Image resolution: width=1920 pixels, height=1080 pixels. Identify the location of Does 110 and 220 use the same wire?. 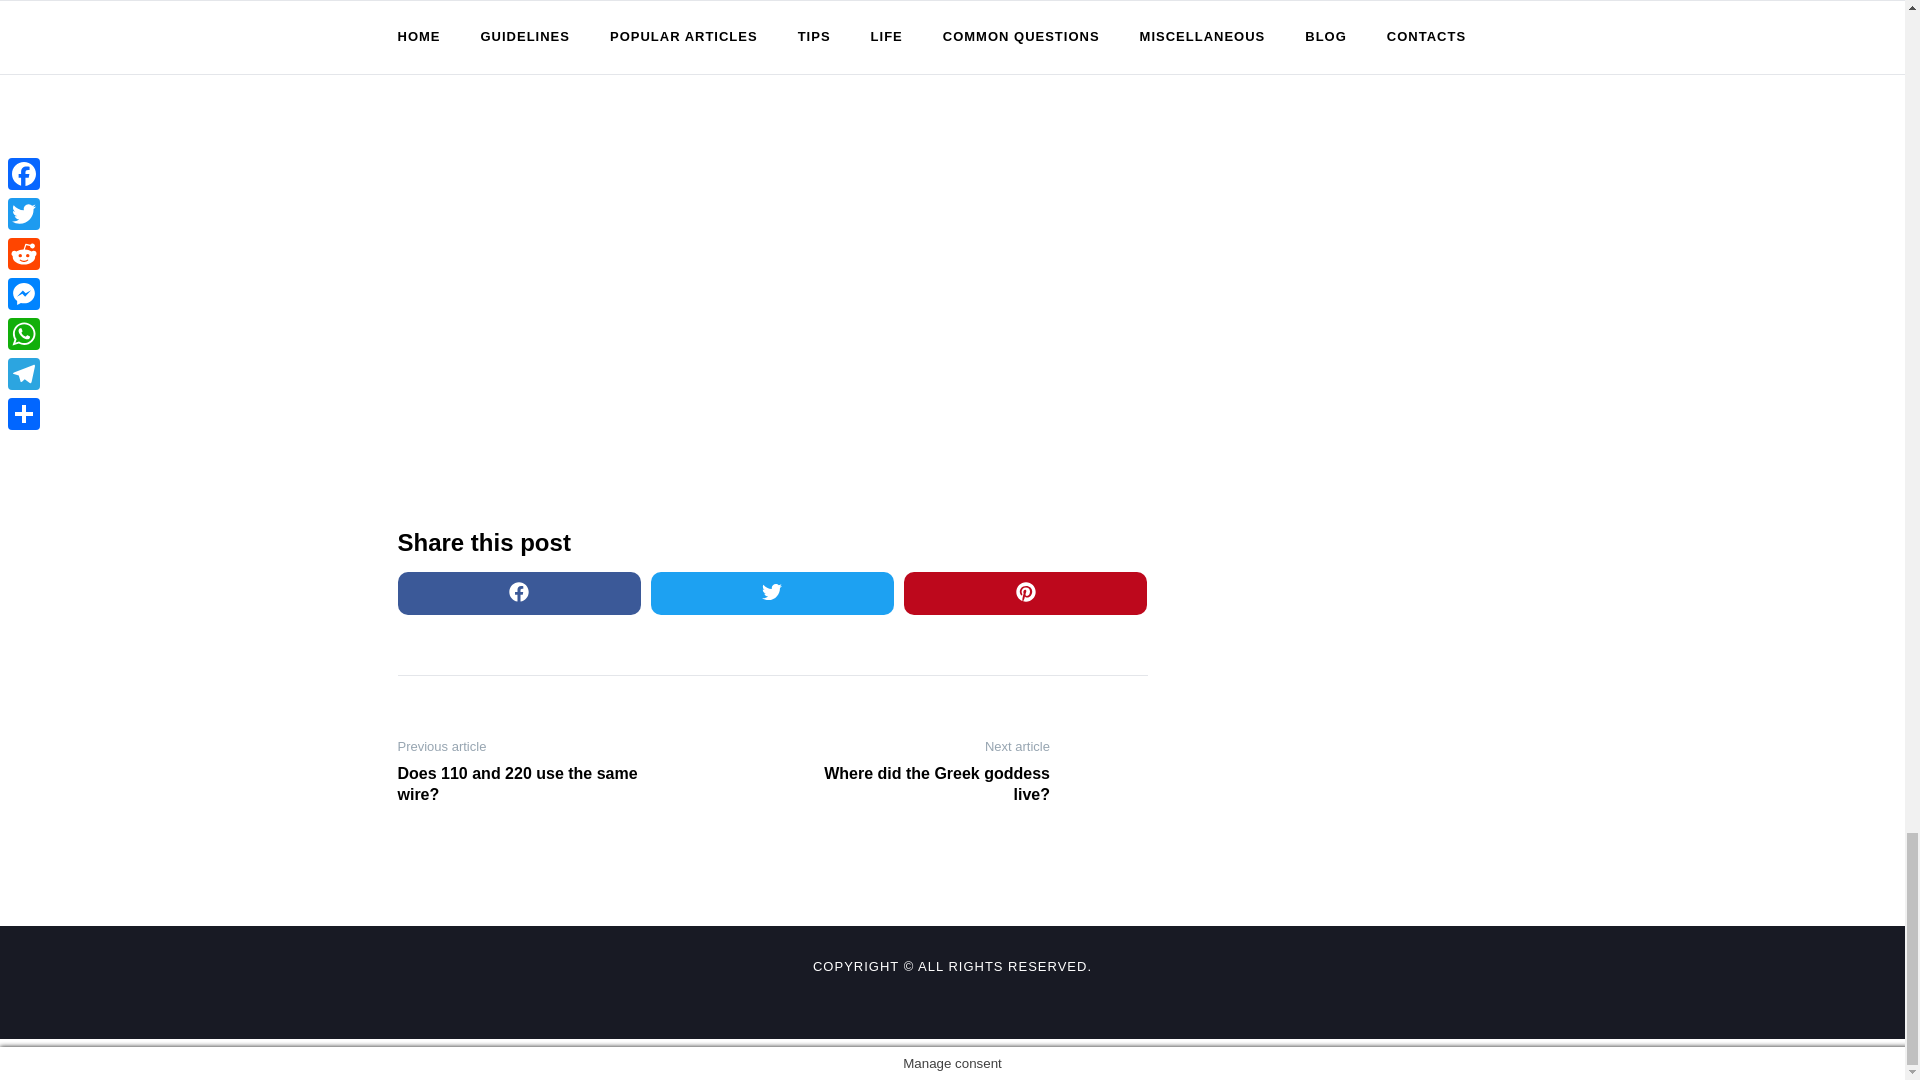
(528, 784).